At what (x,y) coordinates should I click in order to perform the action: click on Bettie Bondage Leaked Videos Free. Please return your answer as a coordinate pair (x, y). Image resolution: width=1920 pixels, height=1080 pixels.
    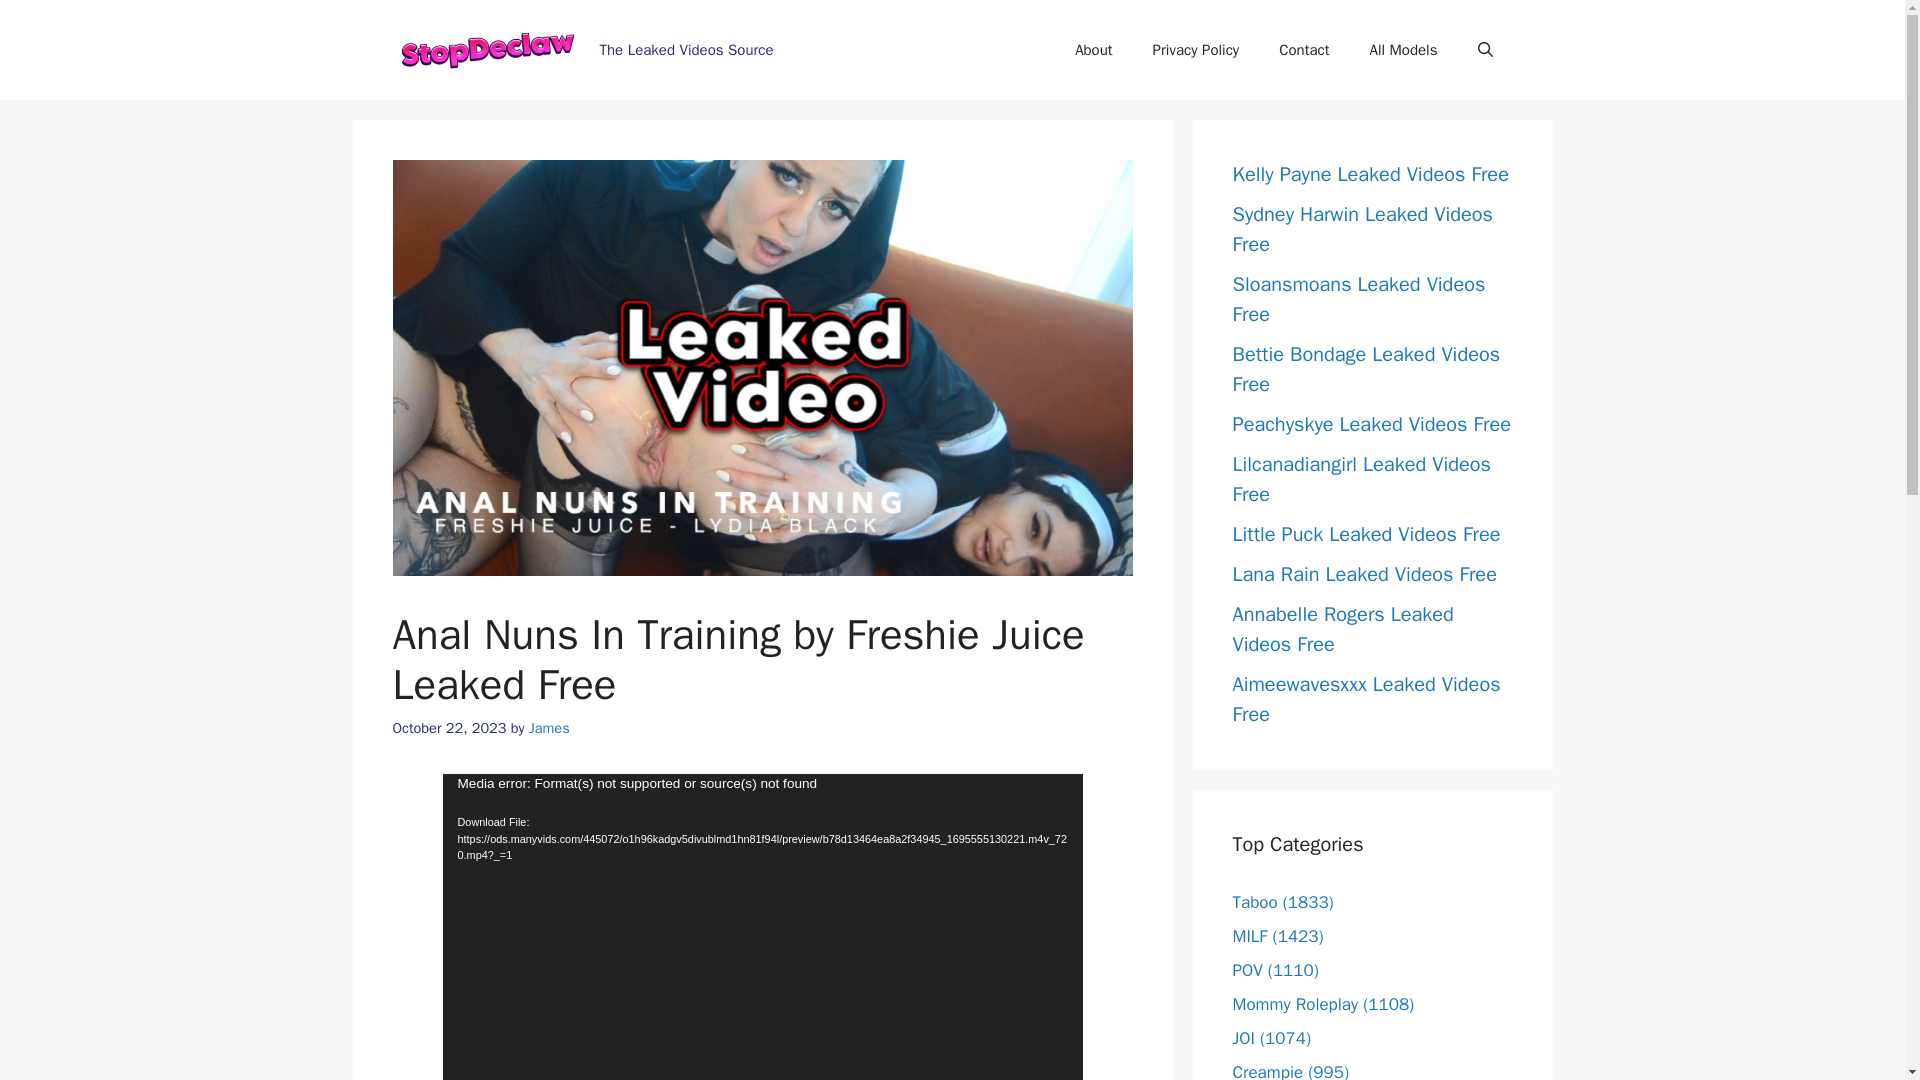
    Looking at the image, I should click on (1366, 370).